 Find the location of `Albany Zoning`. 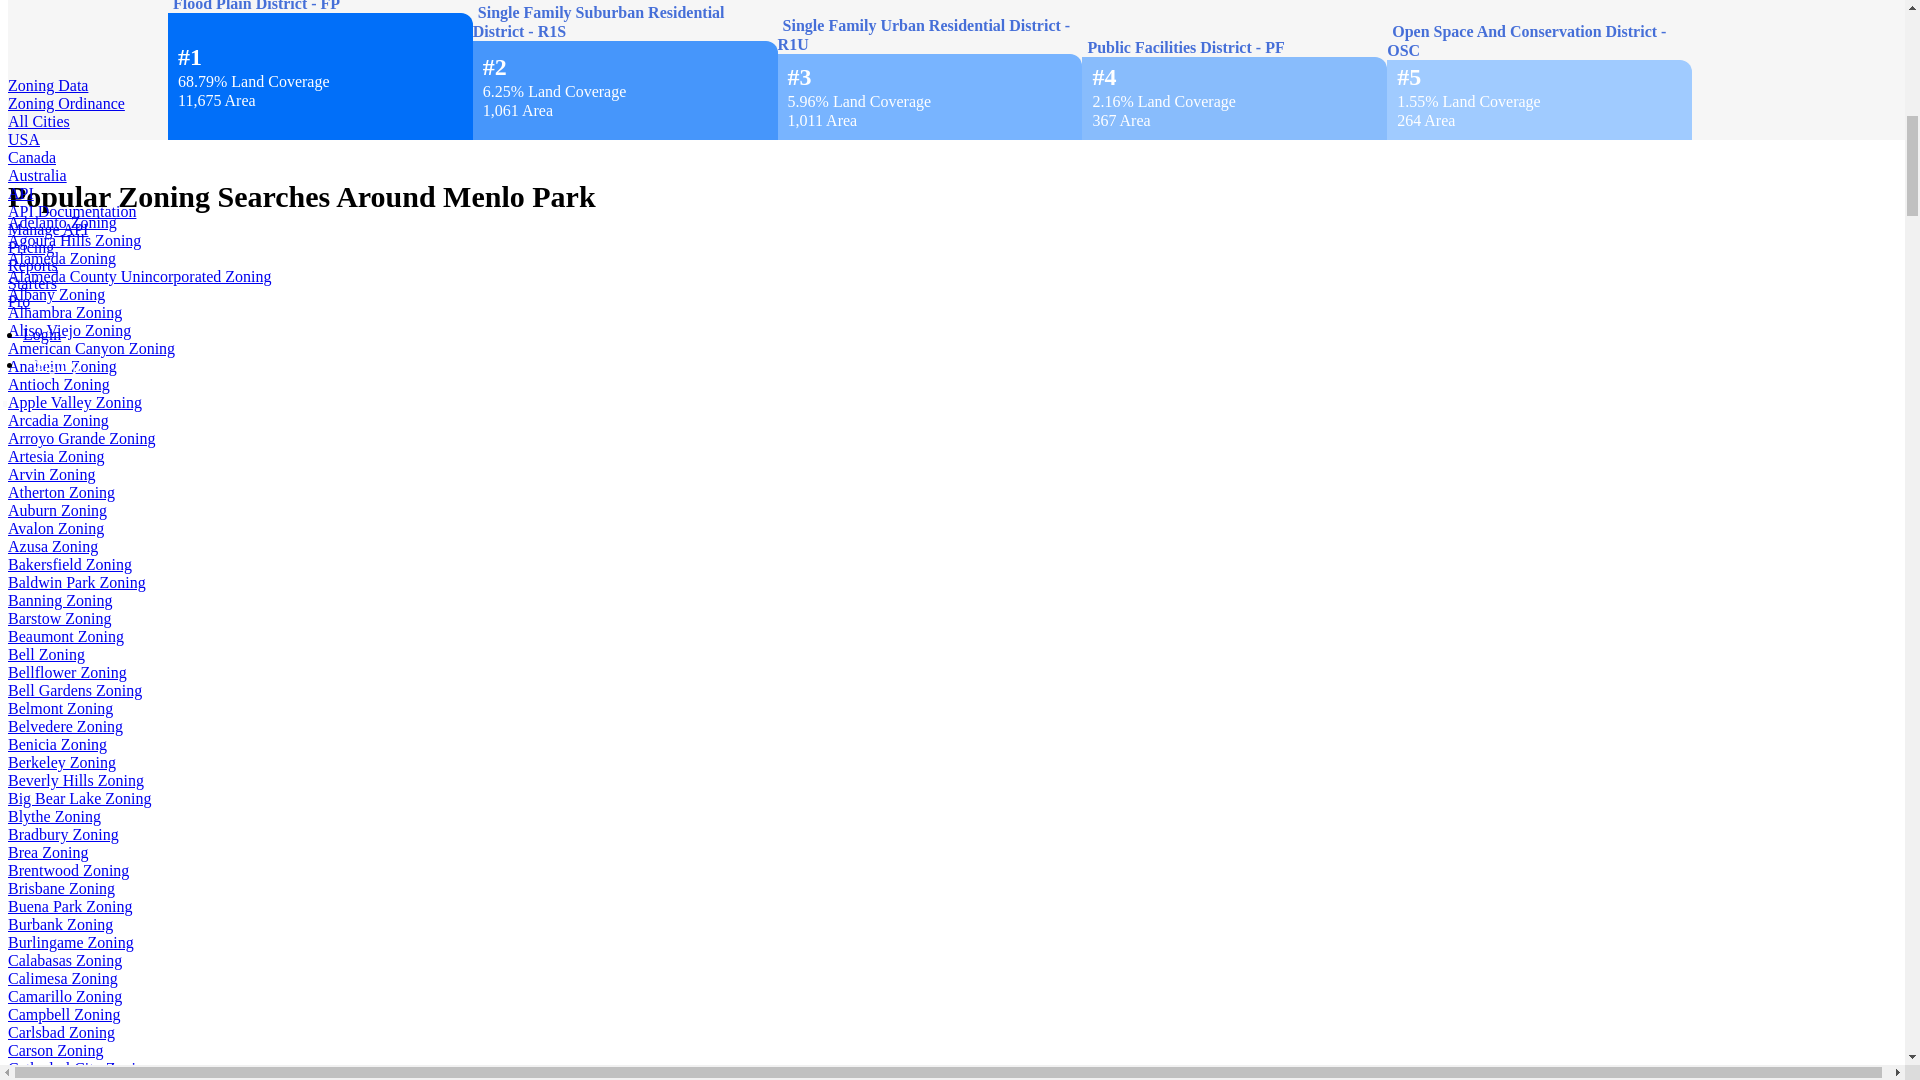

Albany Zoning is located at coordinates (56, 294).